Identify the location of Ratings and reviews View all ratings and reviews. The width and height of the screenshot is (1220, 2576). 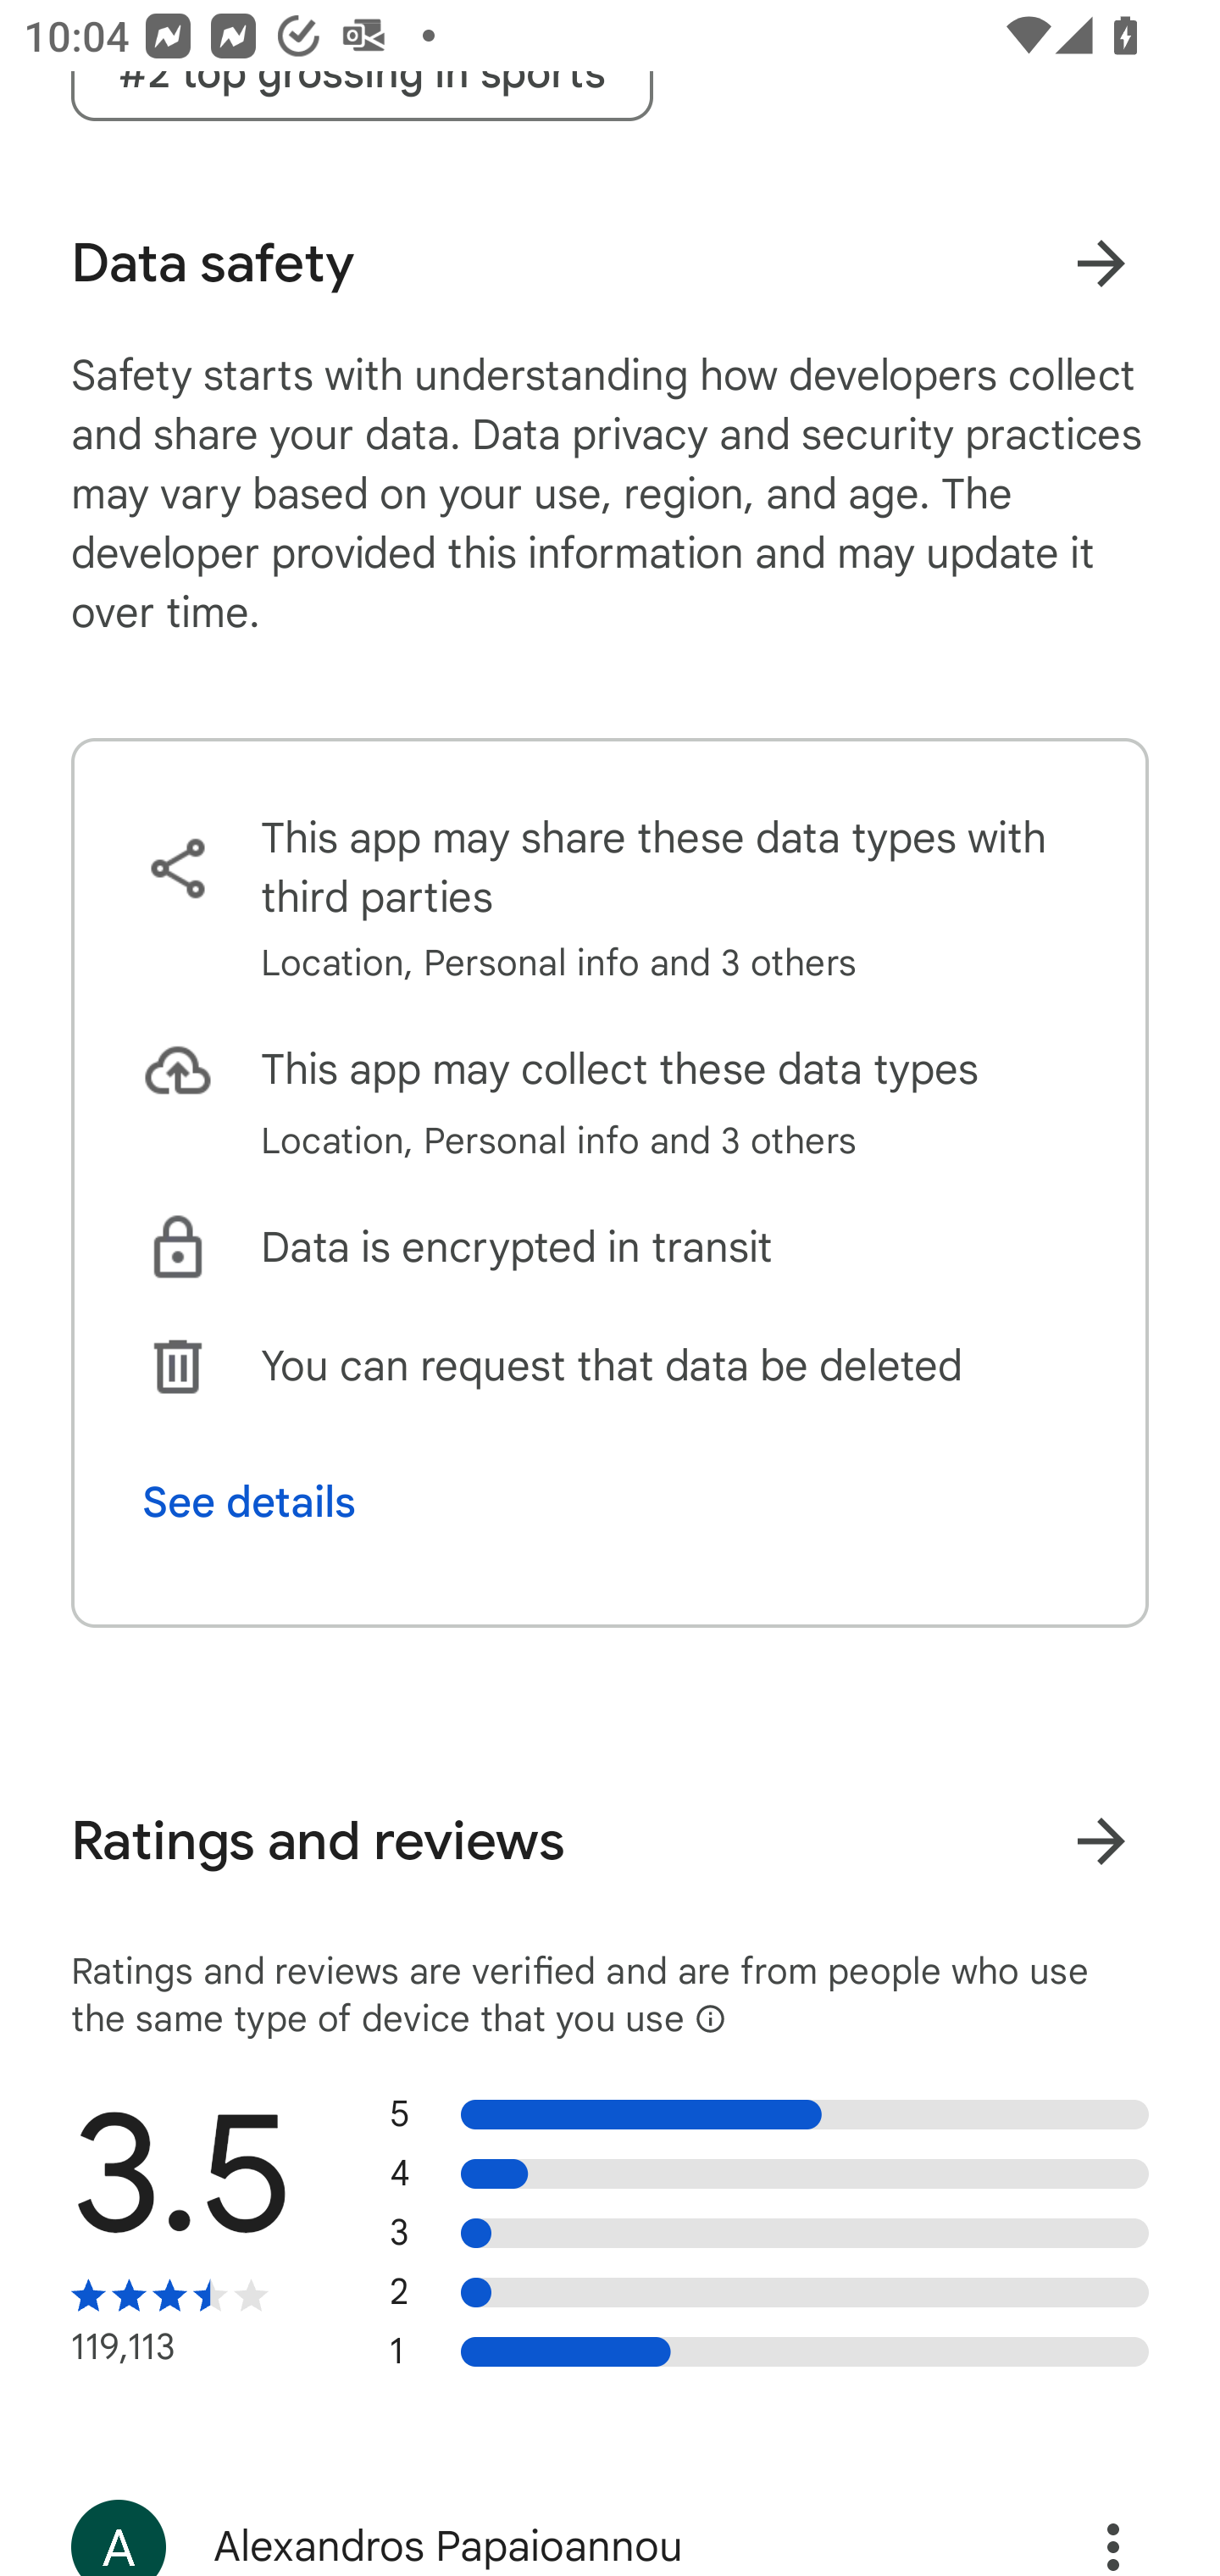
(610, 1841).